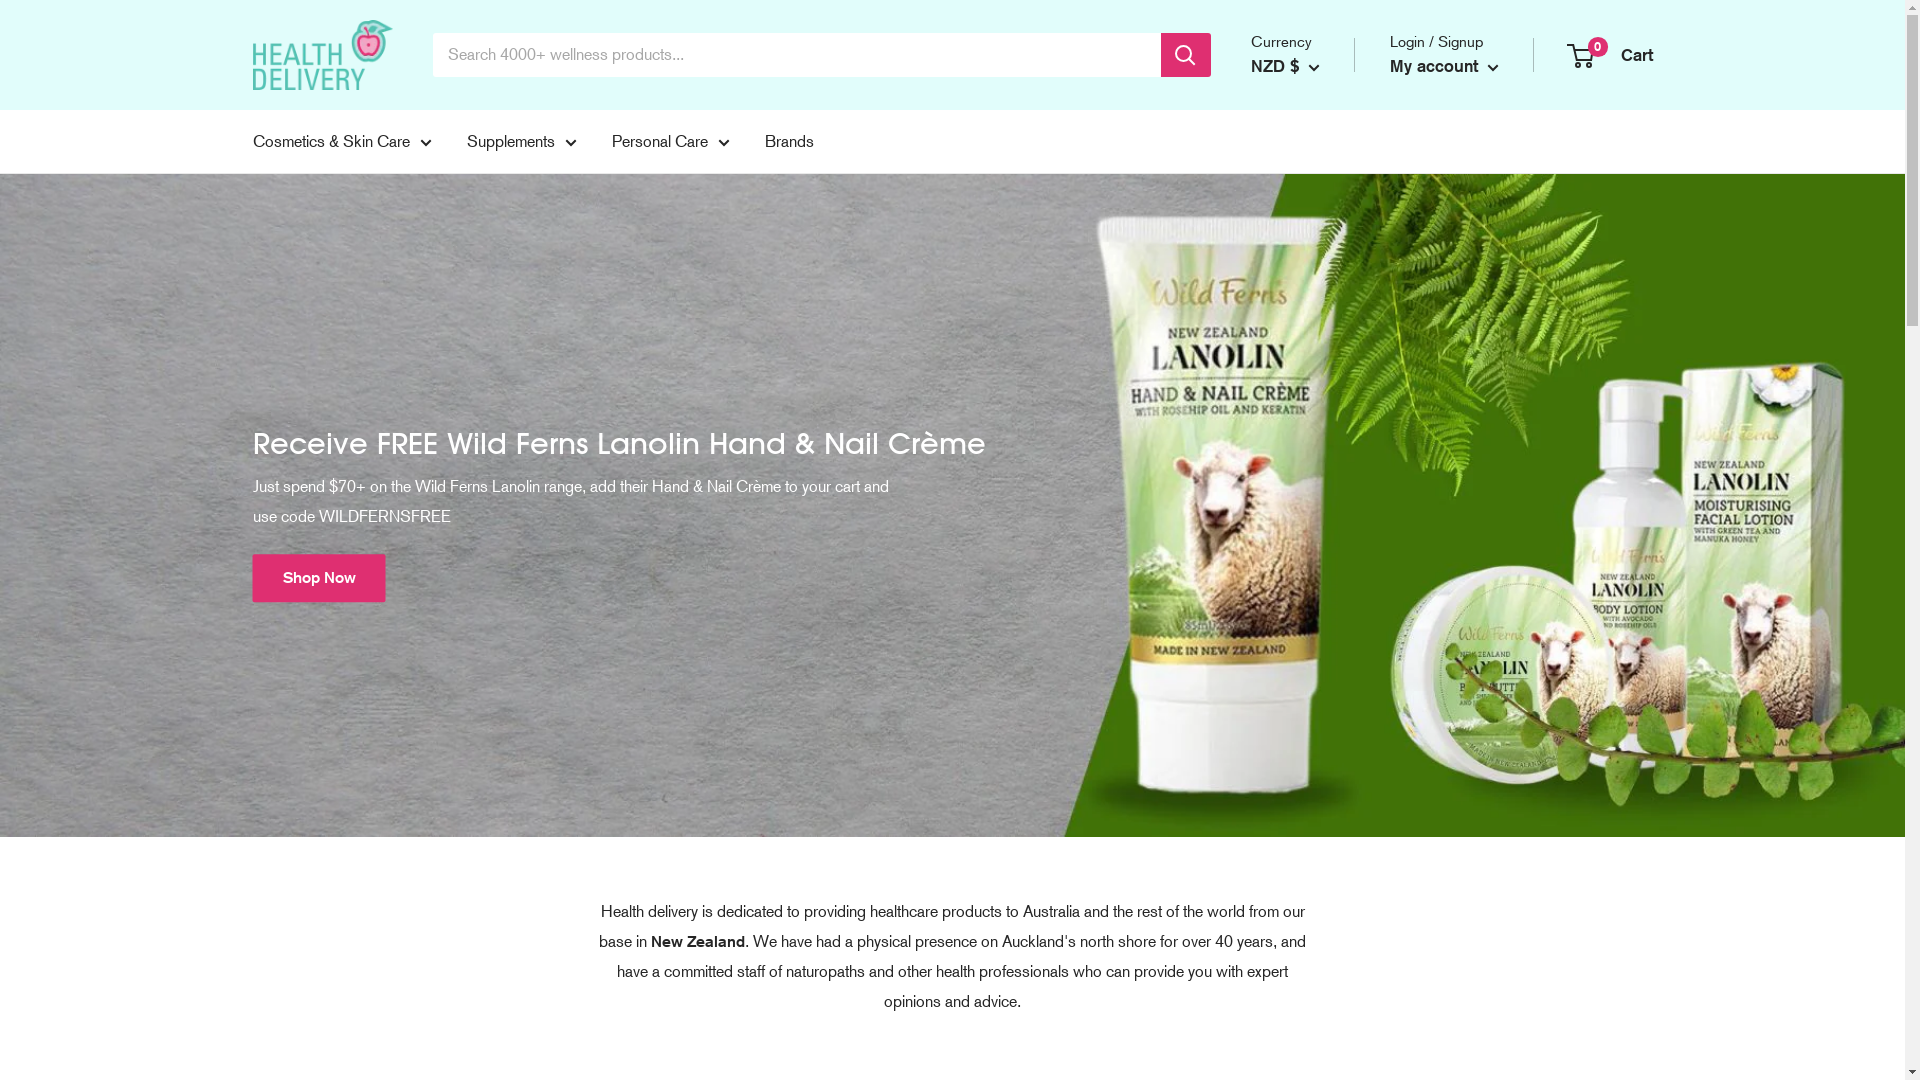 This screenshot has height=1080, width=1920. What do you see at coordinates (1302, 140) in the screenshot?
I see `AUD` at bounding box center [1302, 140].